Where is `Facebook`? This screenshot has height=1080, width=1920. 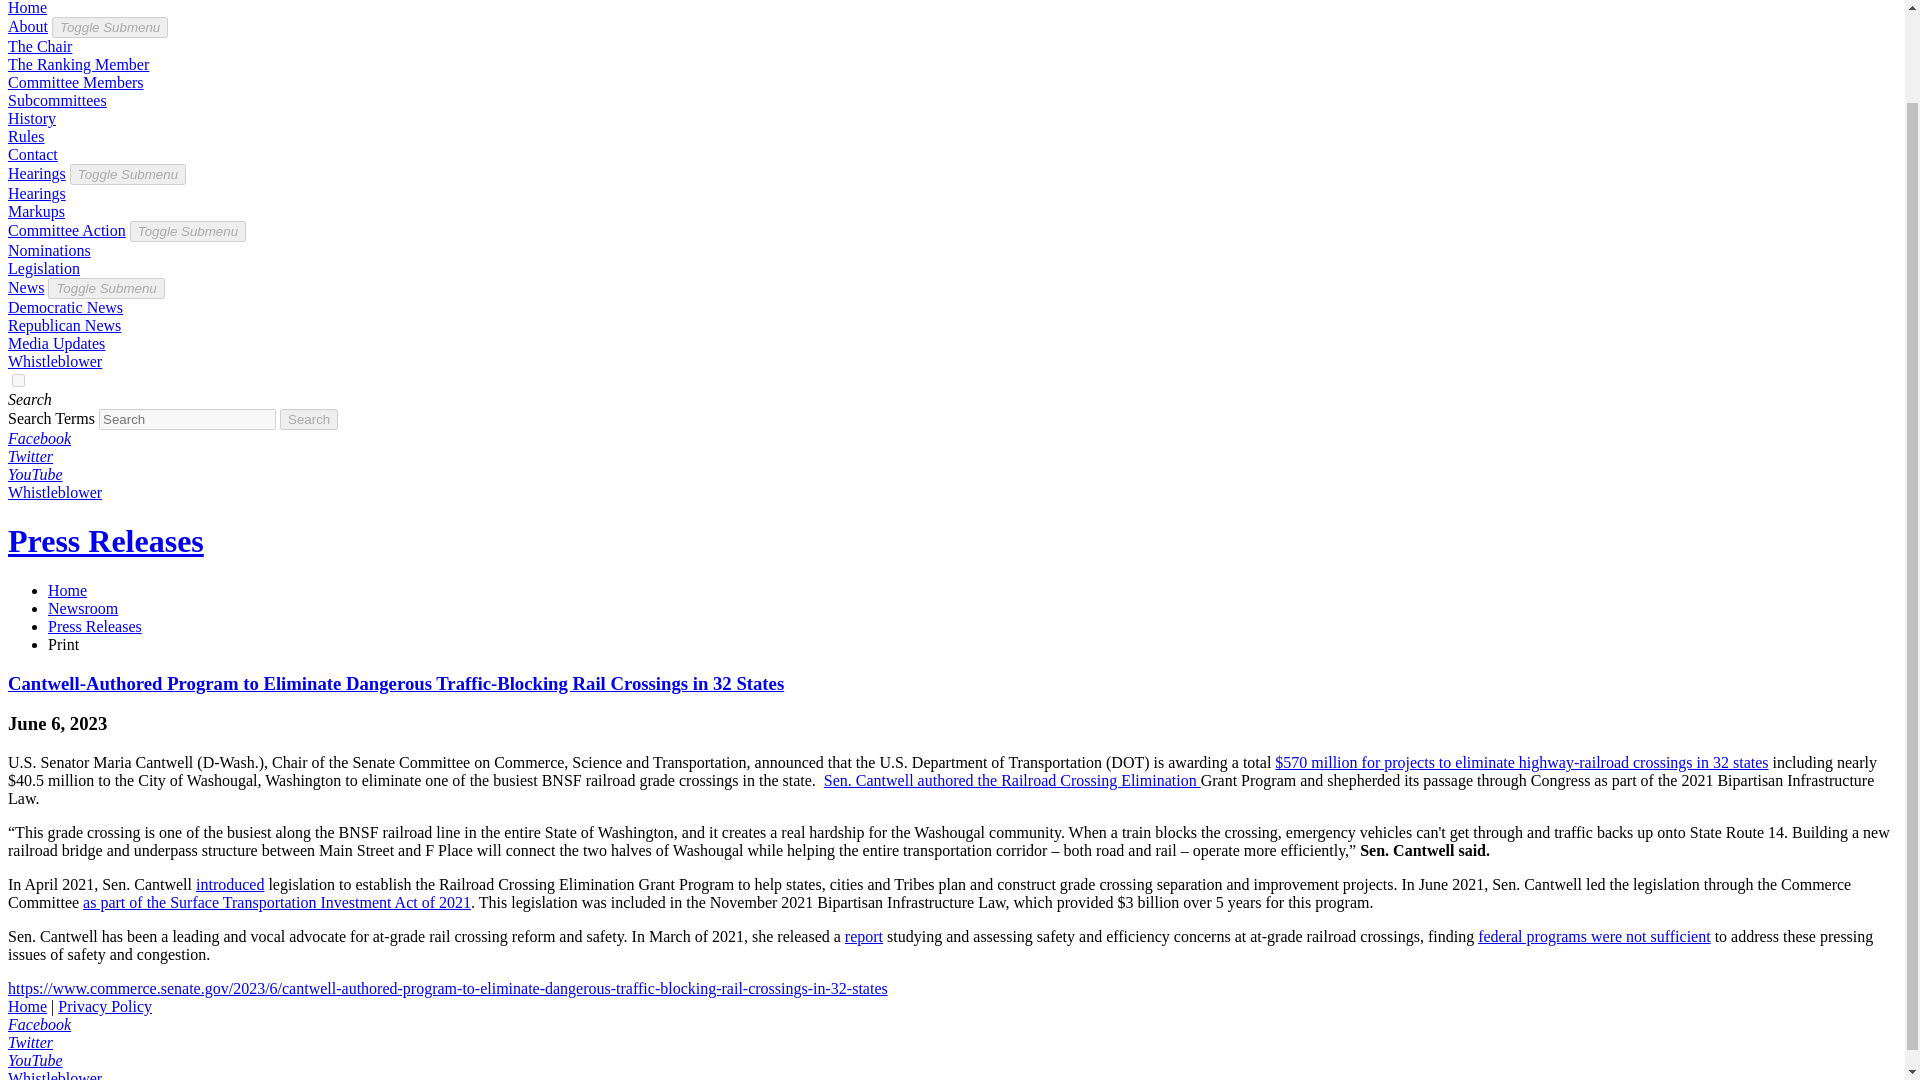 Facebook is located at coordinates (39, 438).